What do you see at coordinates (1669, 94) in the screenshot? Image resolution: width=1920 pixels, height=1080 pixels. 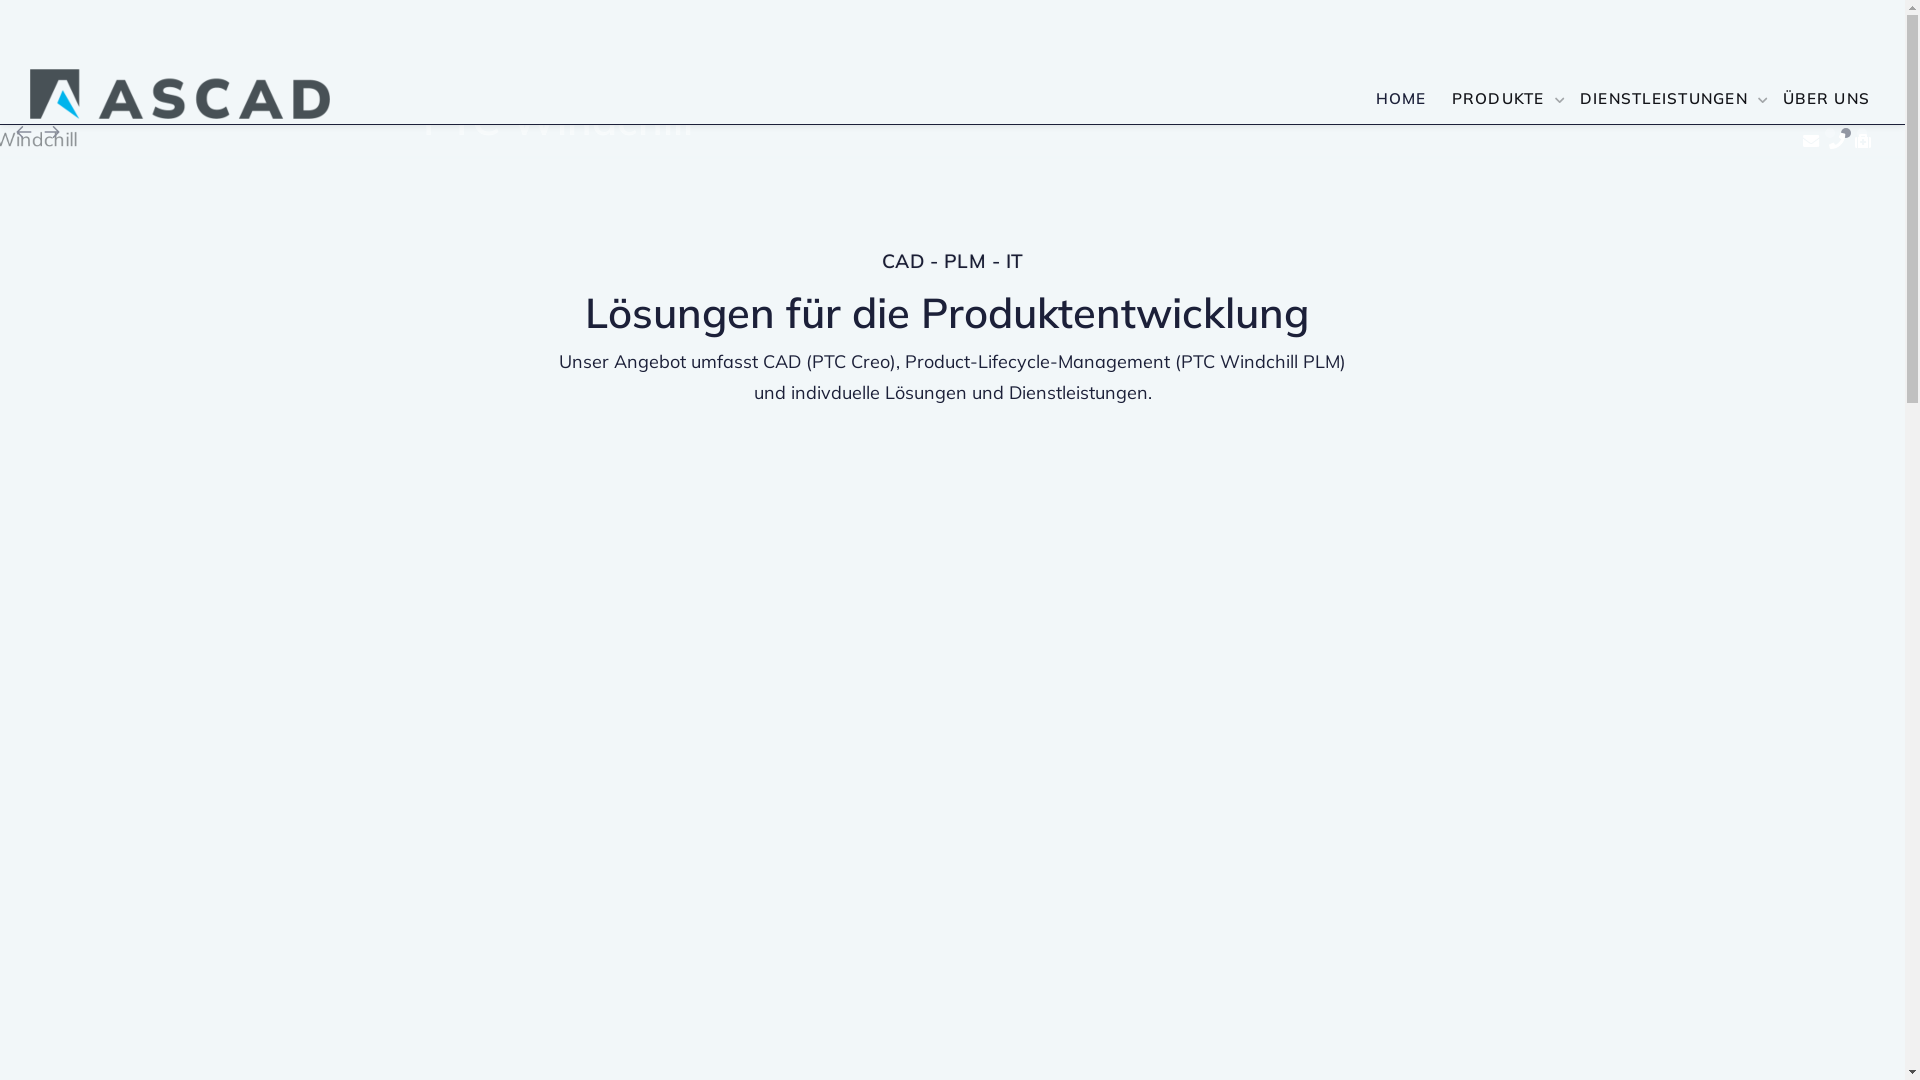 I see `DIENSTLEISTUNGEN` at bounding box center [1669, 94].